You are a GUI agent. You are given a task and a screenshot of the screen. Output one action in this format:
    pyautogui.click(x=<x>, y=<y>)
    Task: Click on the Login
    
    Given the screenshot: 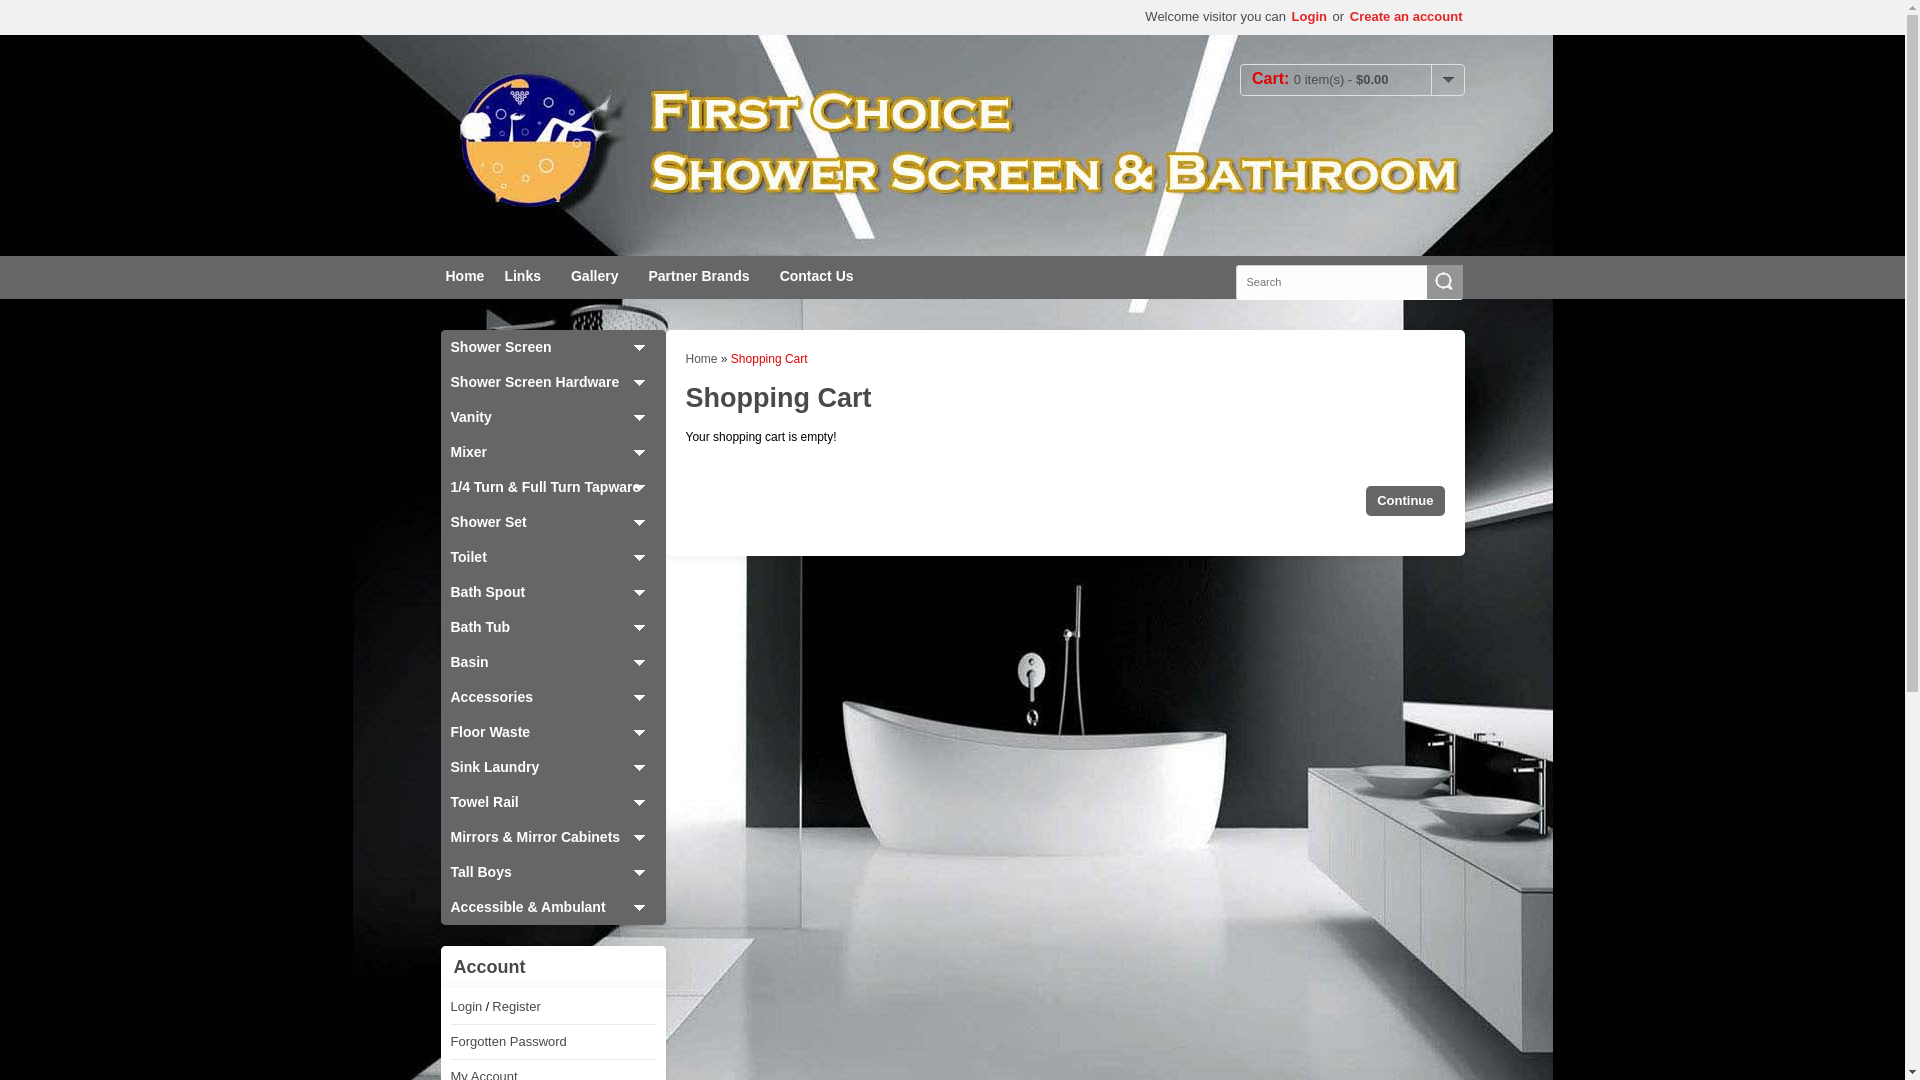 What is the action you would take?
    pyautogui.click(x=466, y=1007)
    